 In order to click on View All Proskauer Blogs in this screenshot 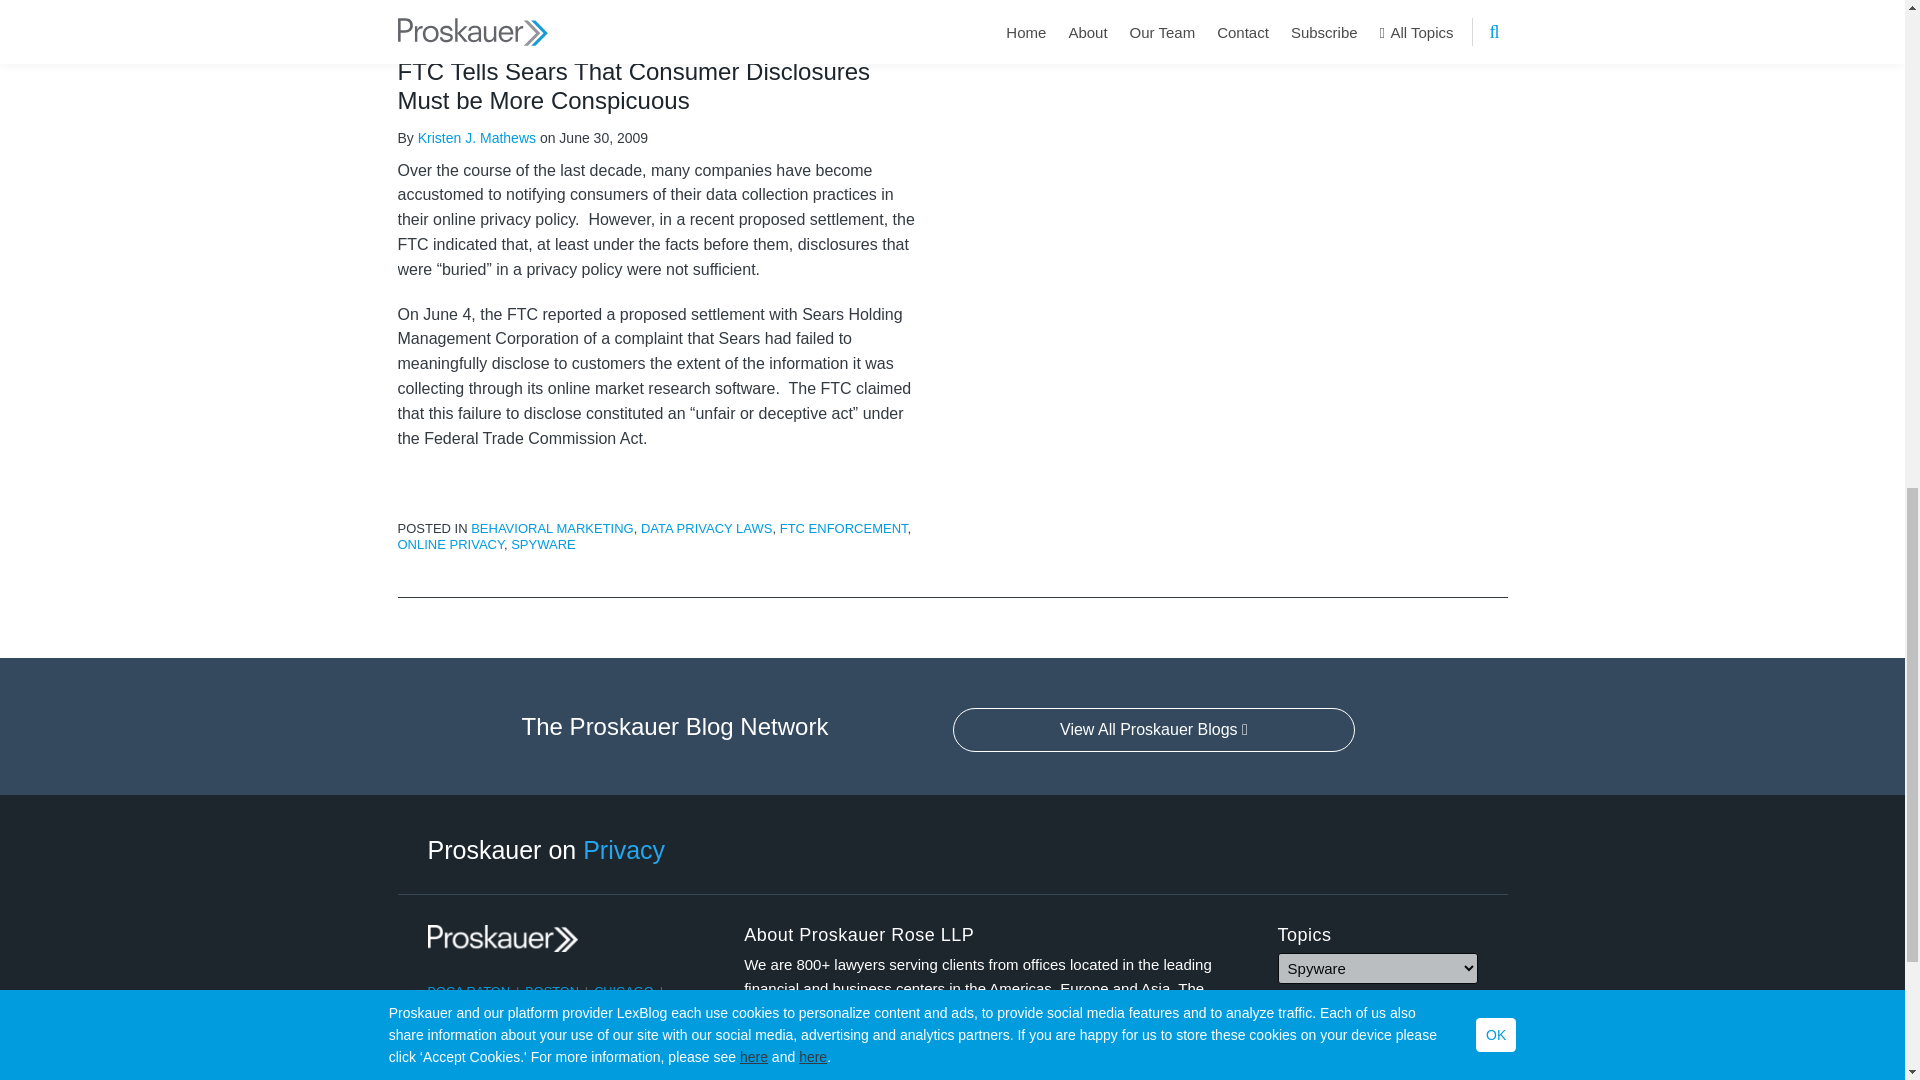, I will do `click(1154, 730)`.